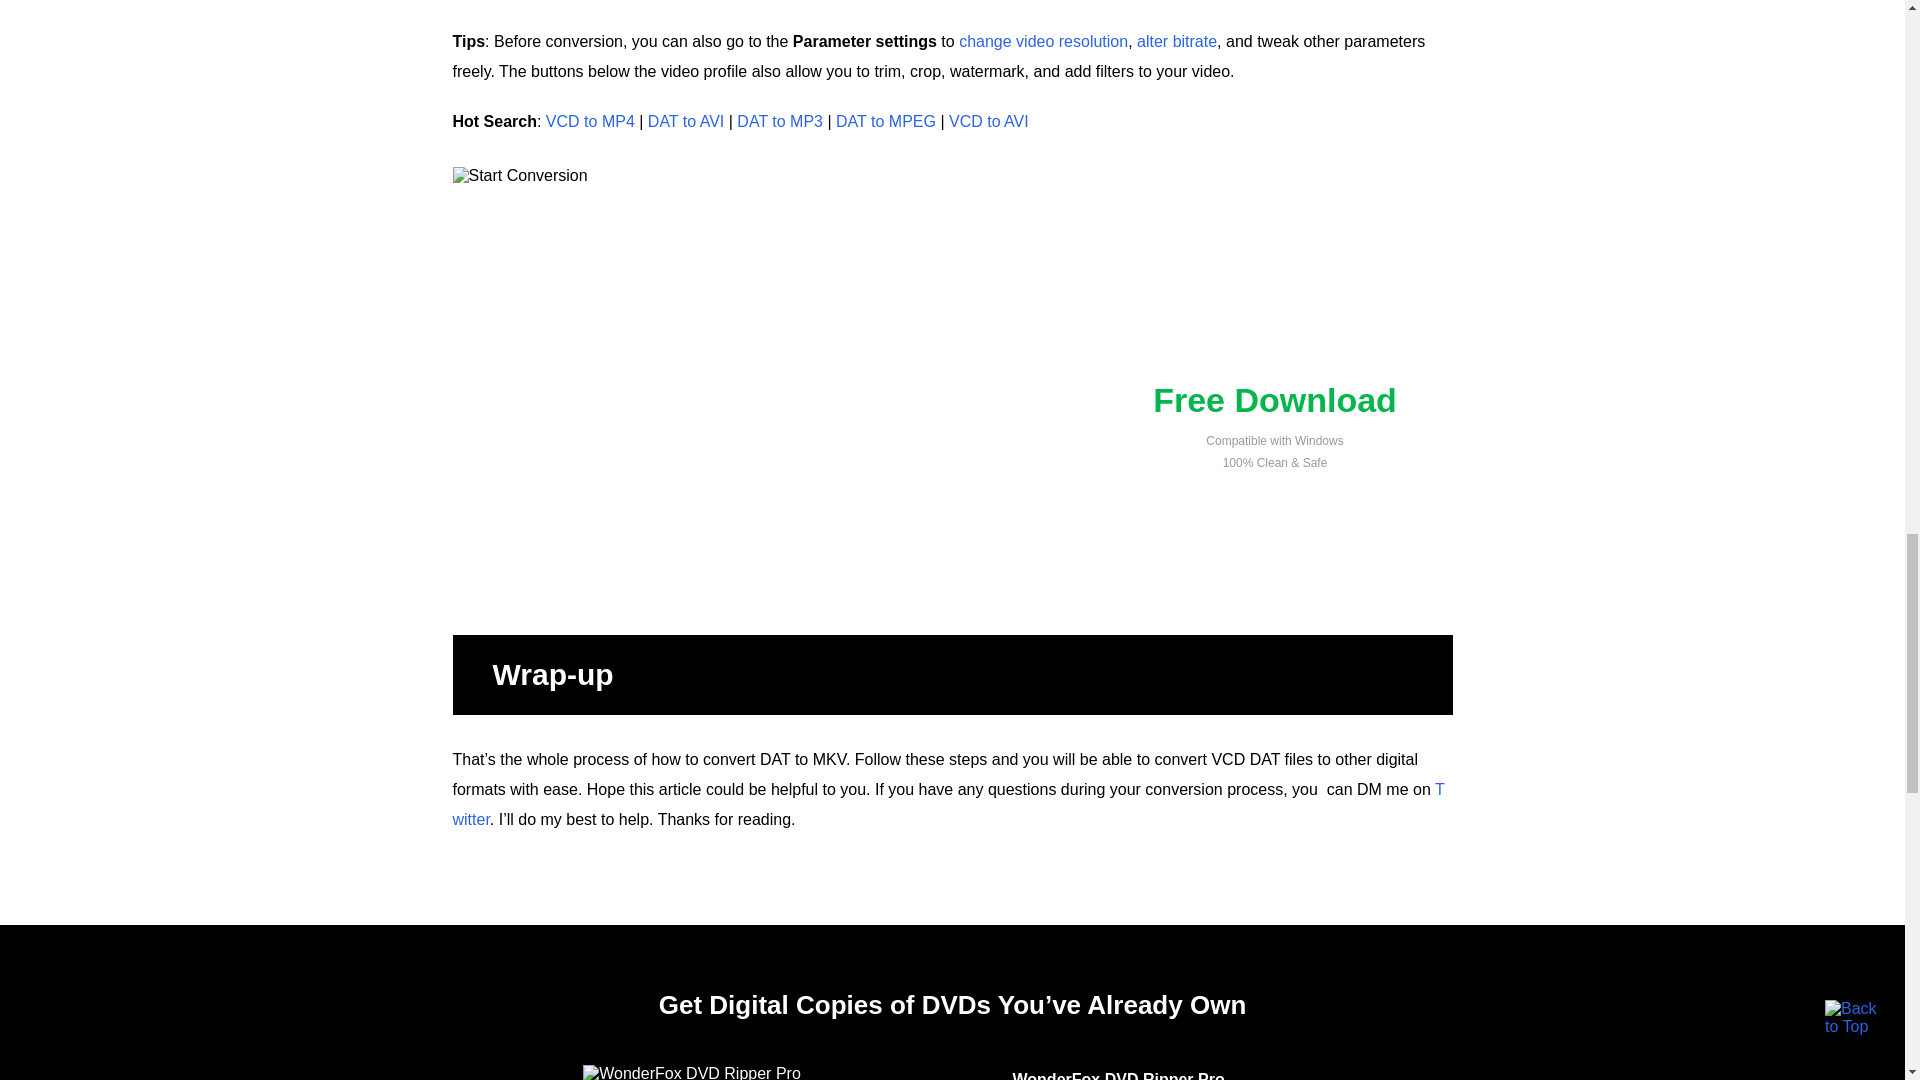 The height and width of the screenshot is (1080, 1920). Describe the element at coordinates (686, 121) in the screenshot. I see `DAT to AVI` at that location.